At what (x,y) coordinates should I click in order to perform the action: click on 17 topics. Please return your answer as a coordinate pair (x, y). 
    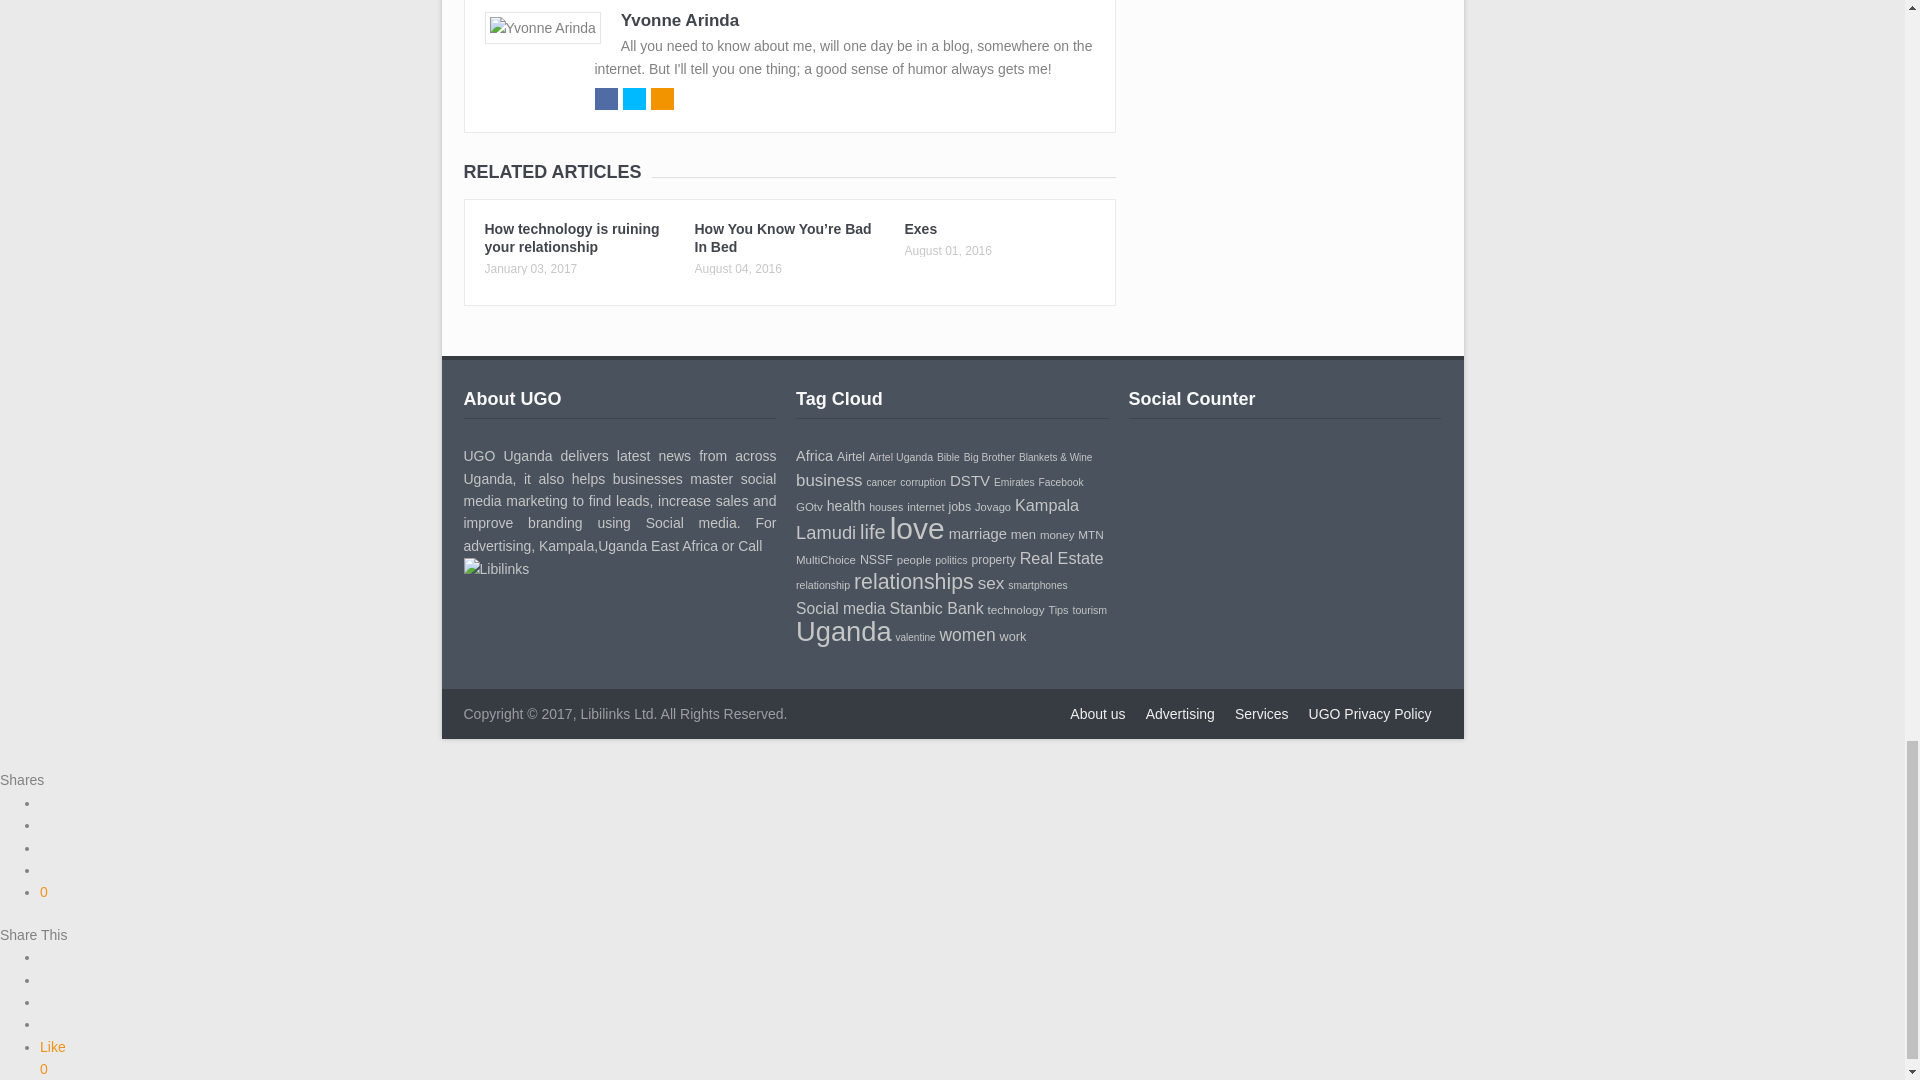
    Looking at the image, I should click on (851, 457).